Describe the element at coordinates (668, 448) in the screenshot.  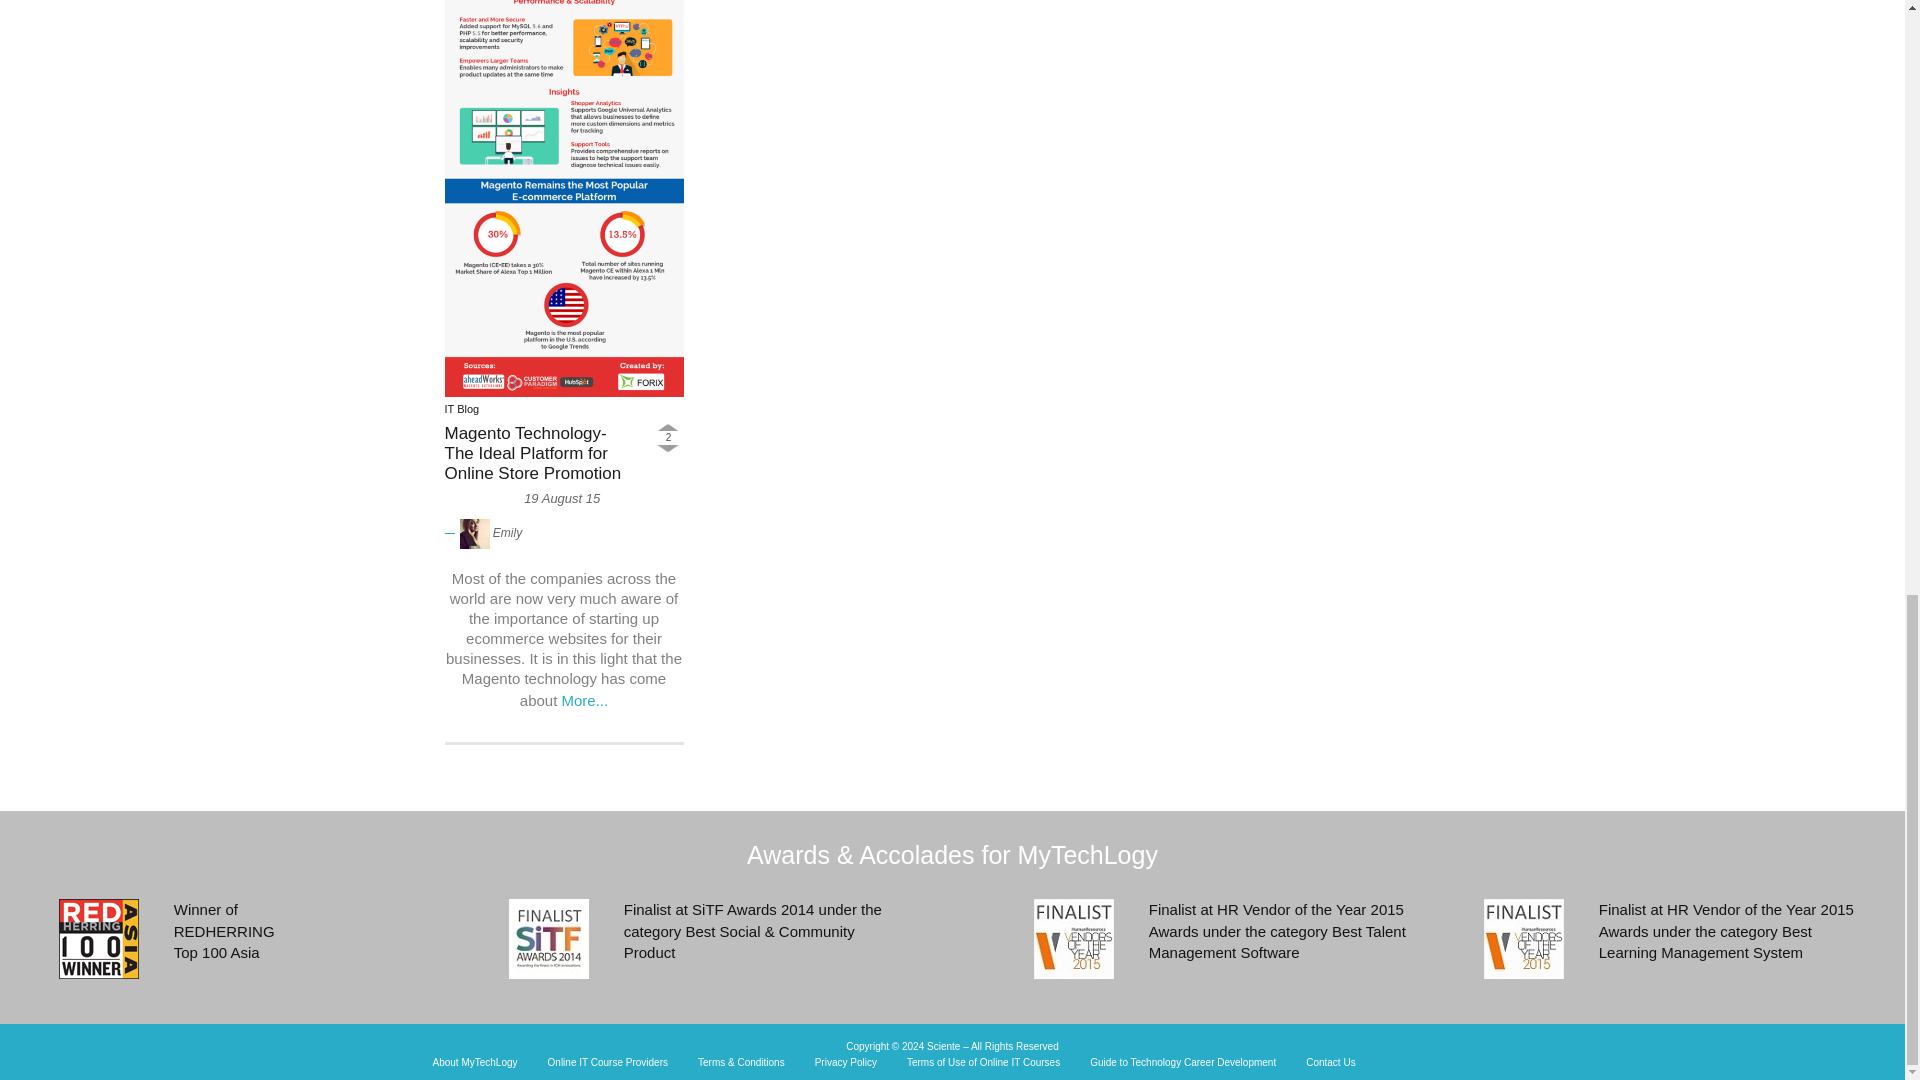
I see `This post is unclear and not useful` at that location.